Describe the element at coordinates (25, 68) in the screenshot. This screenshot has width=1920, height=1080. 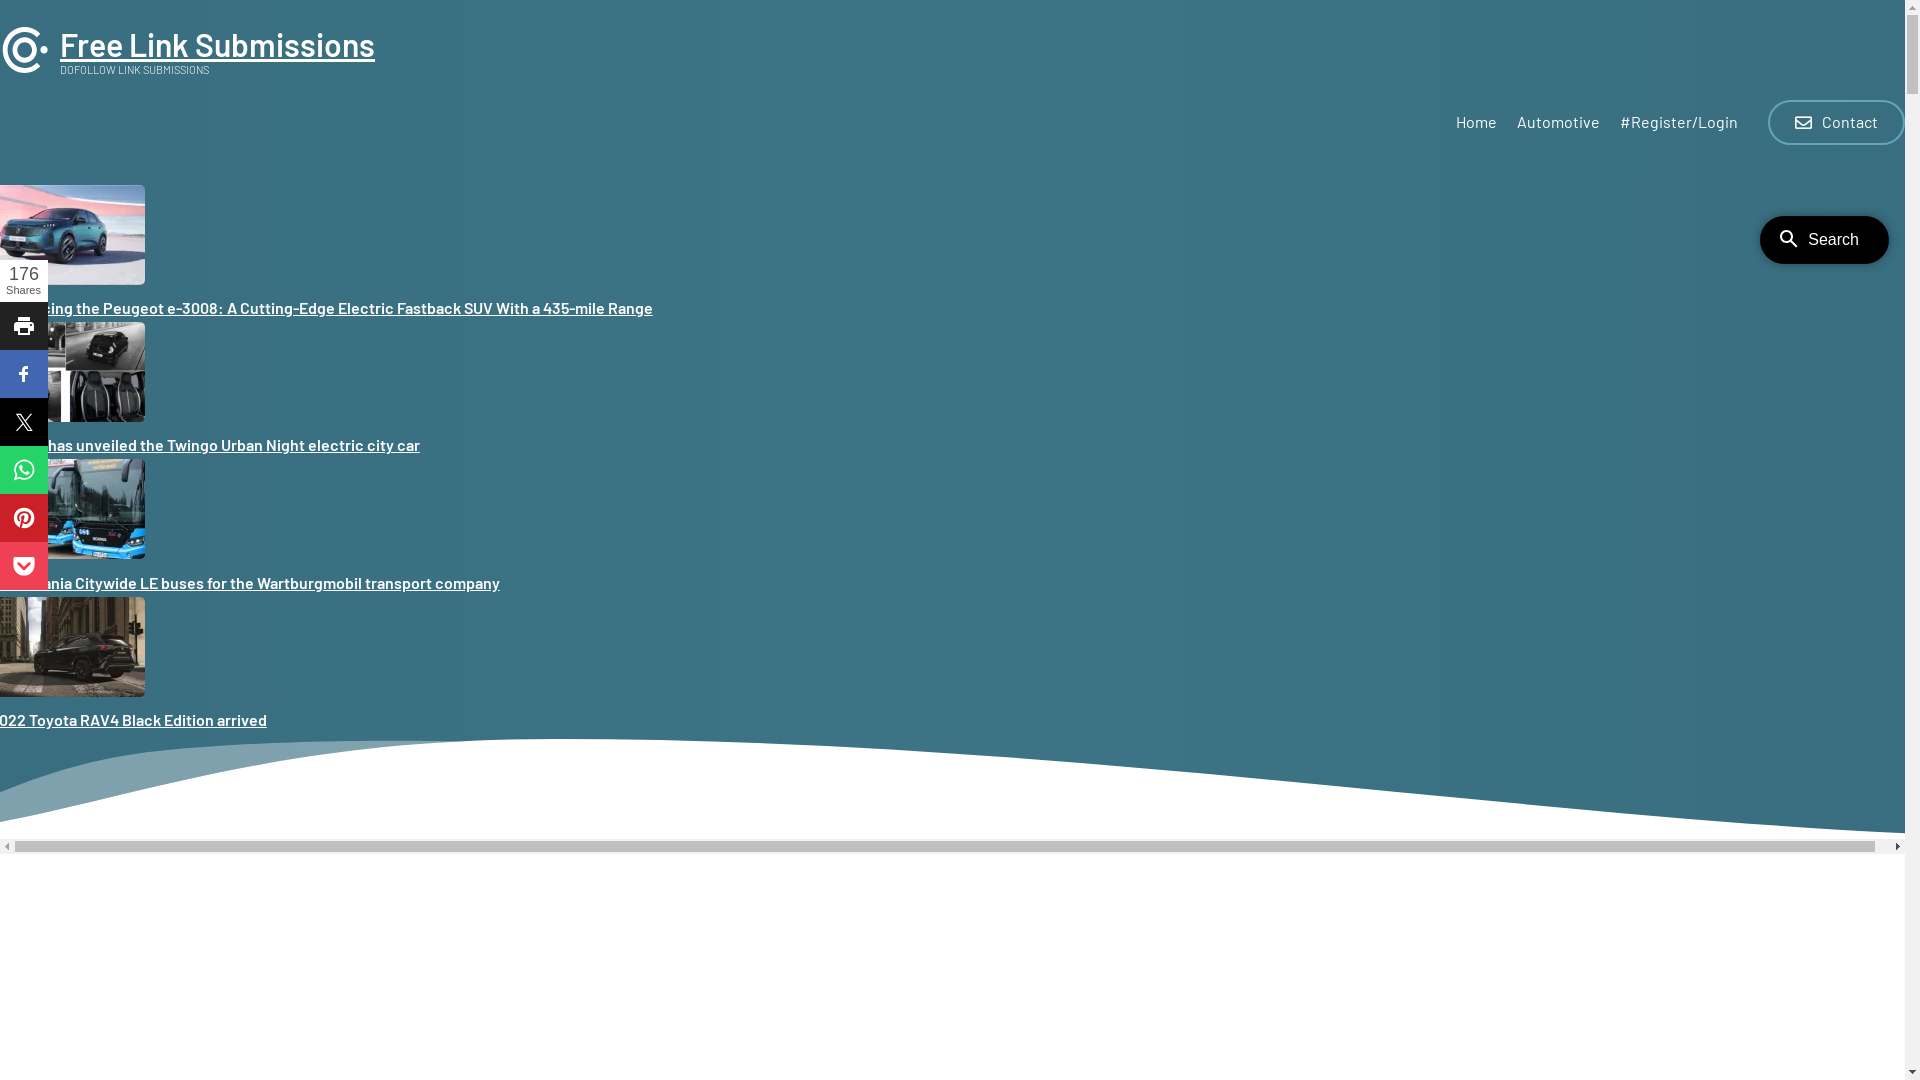
I see `Home` at that location.